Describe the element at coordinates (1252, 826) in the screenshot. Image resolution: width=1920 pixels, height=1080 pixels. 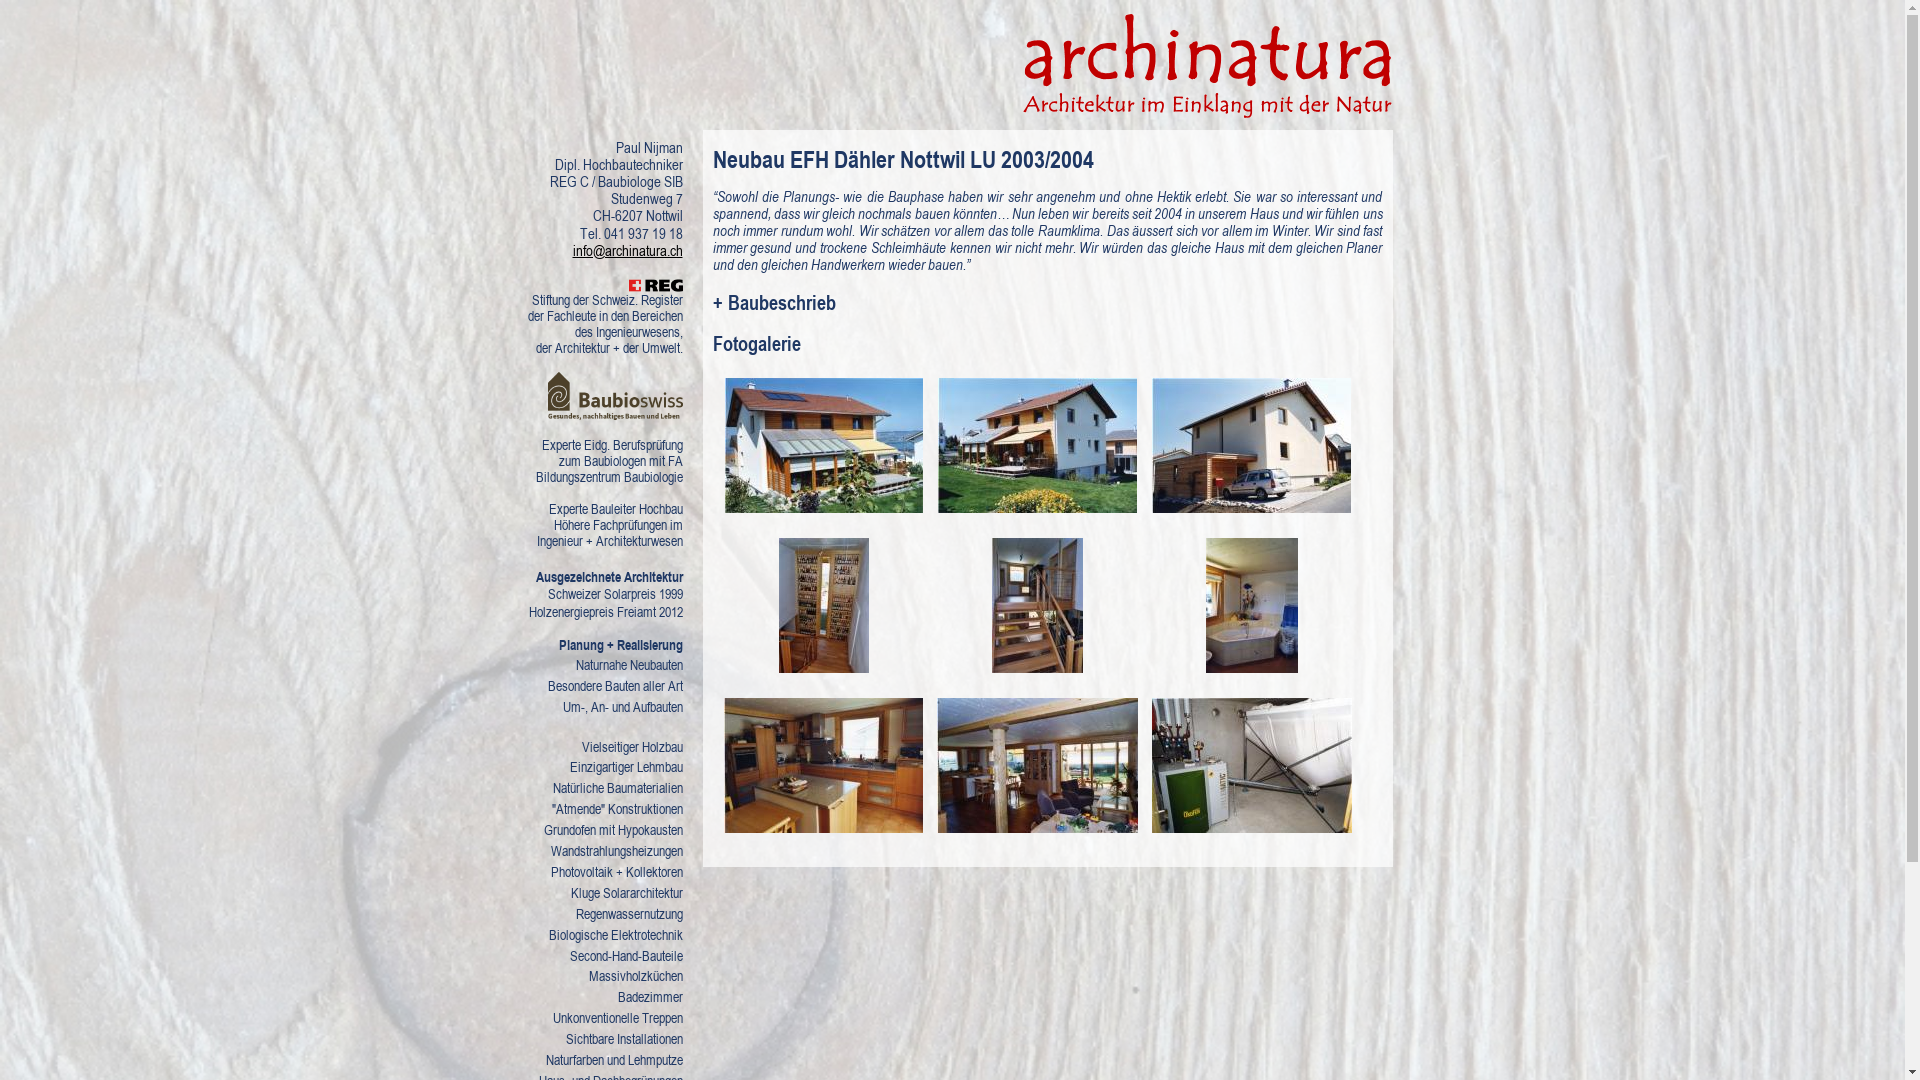
I see `Pelletheizkessel und Pelletlager (Flexsilo)` at that location.